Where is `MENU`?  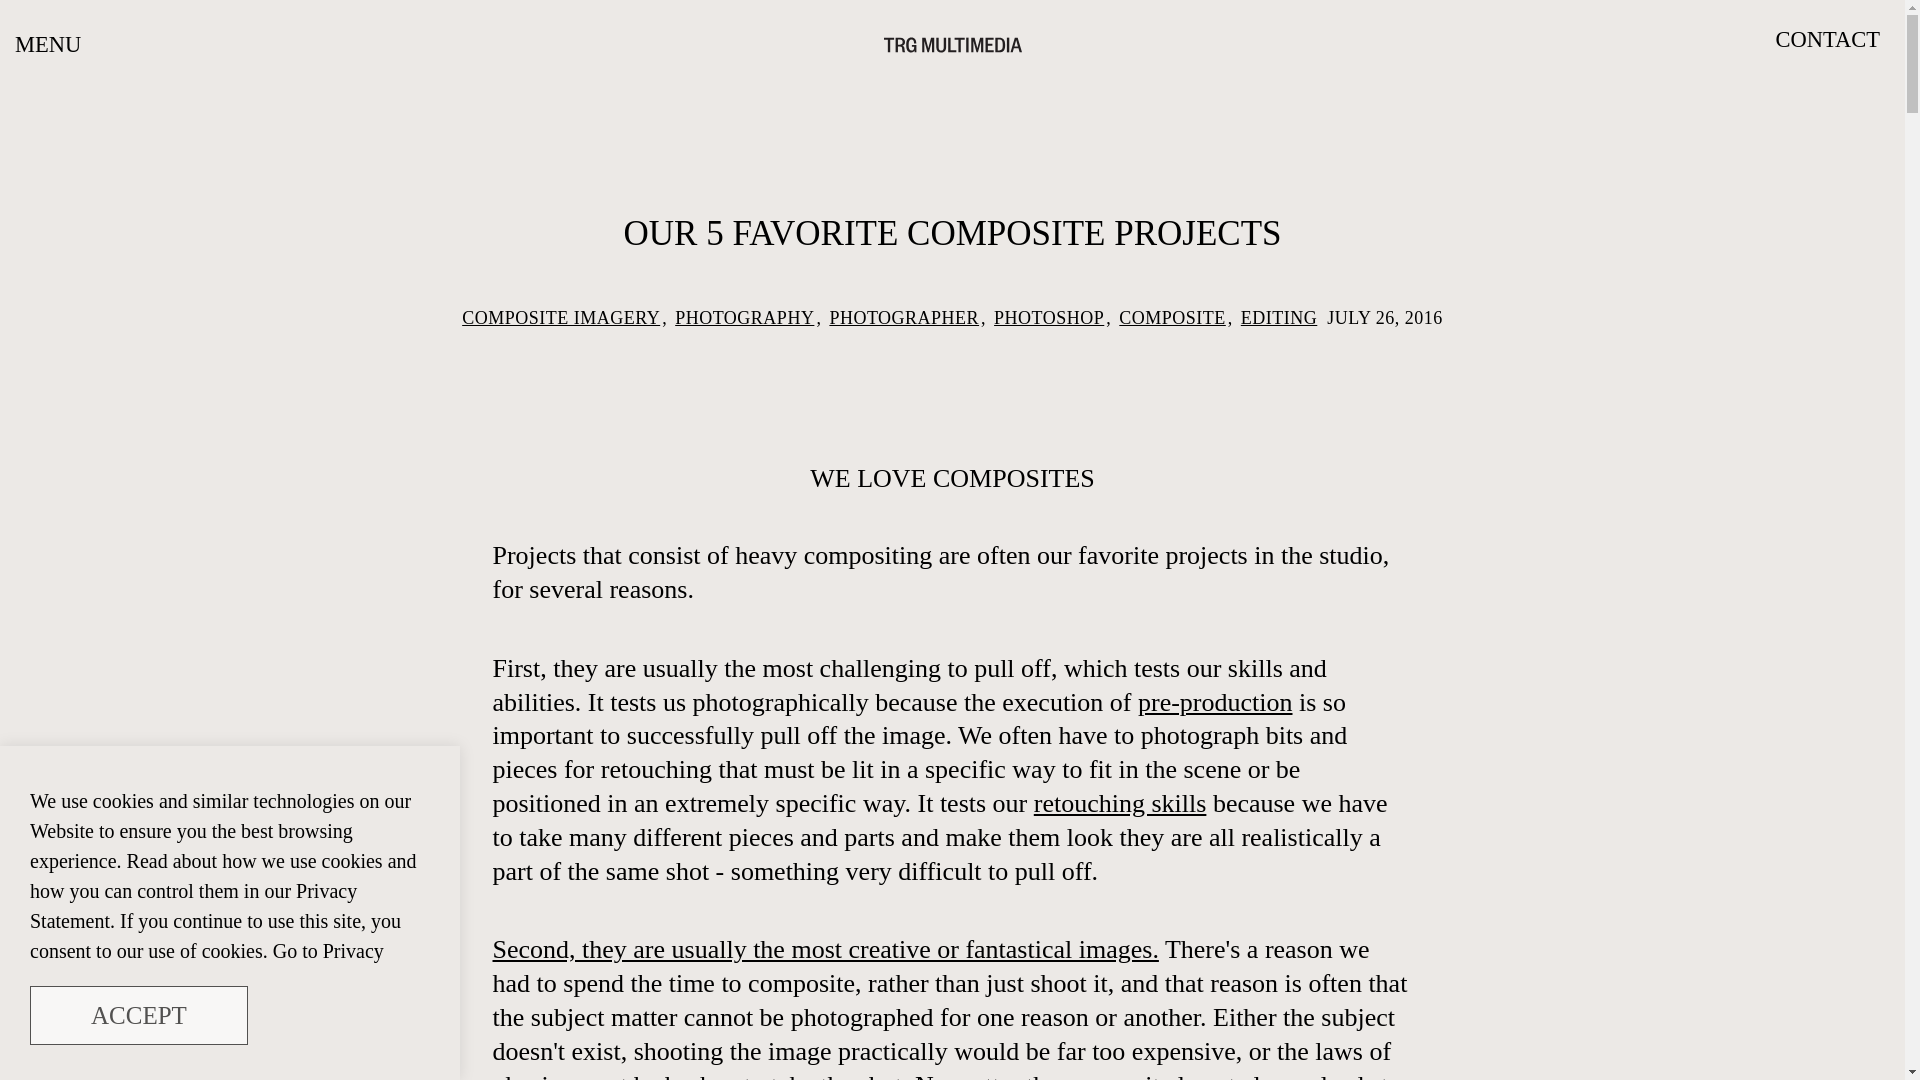
MENU is located at coordinates (45, 44).